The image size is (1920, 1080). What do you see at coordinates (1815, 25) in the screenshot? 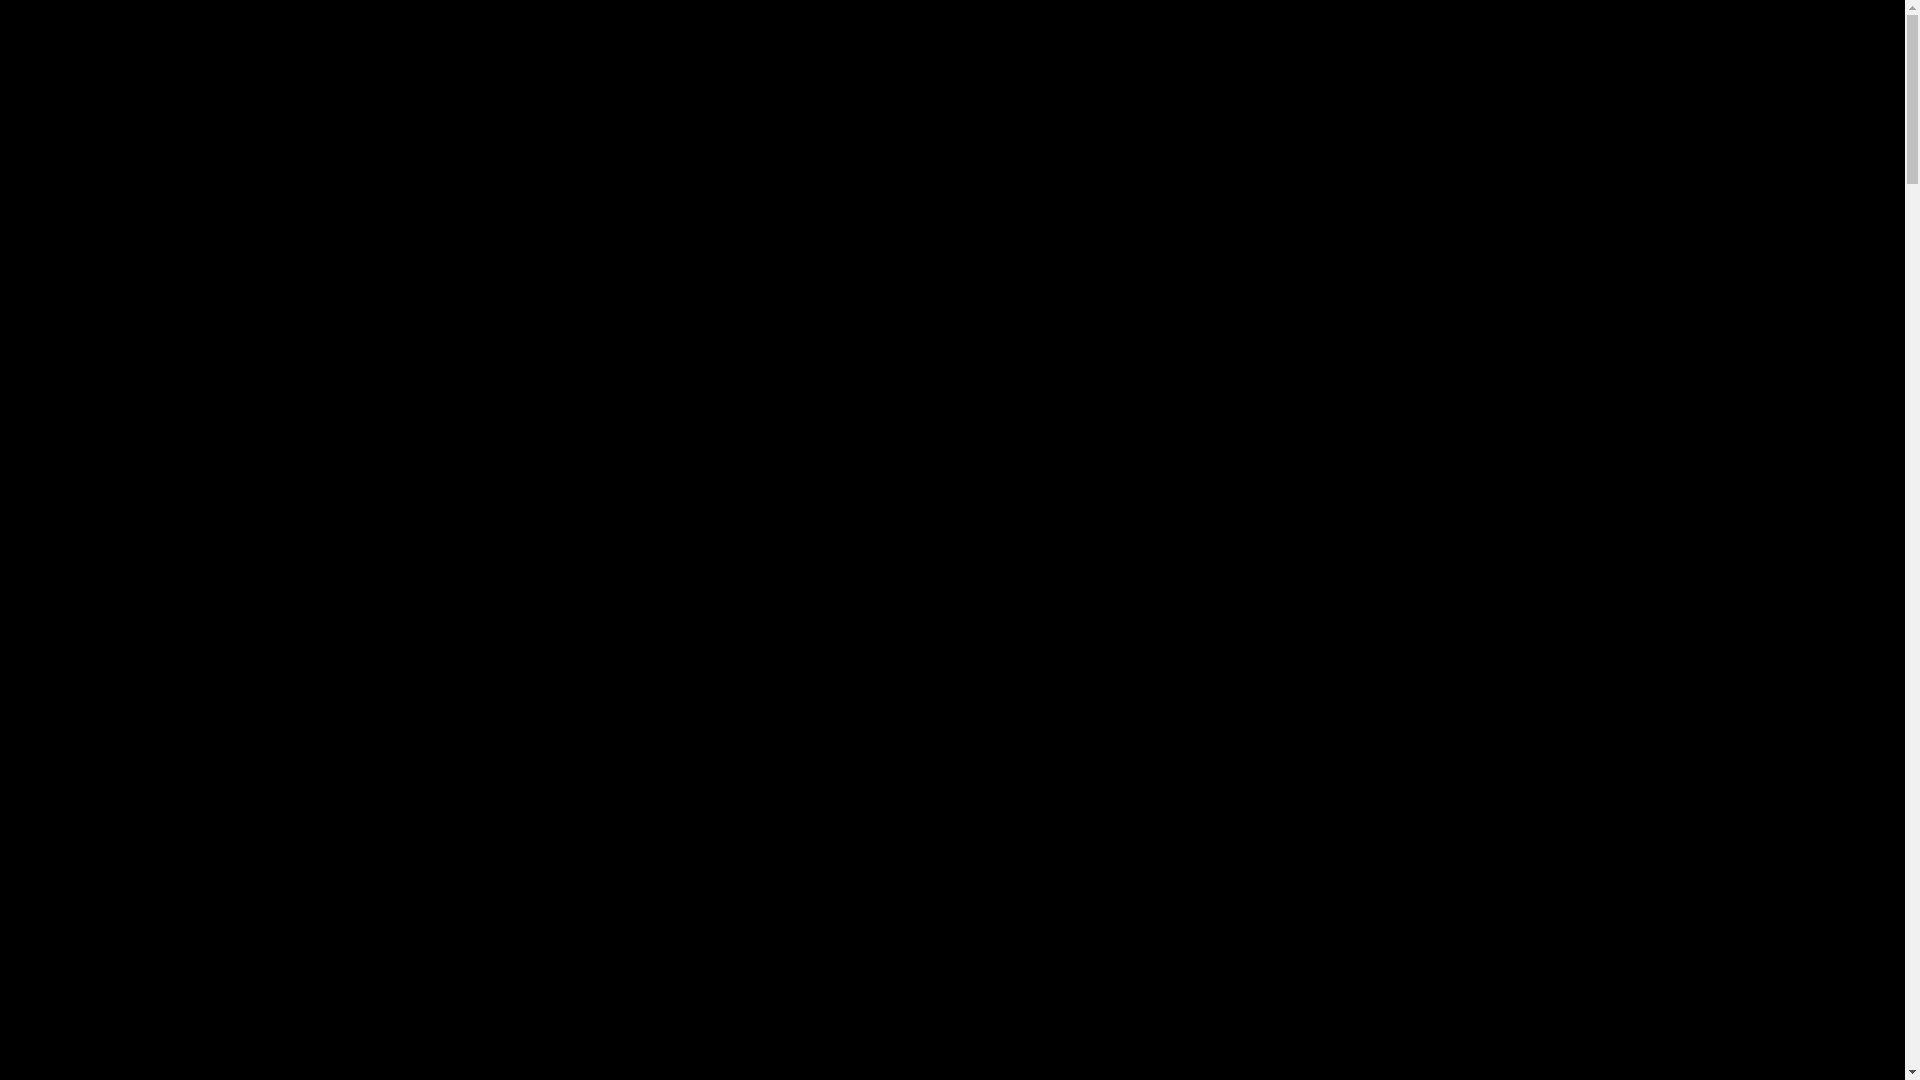
I see `Facebook` at bounding box center [1815, 25].